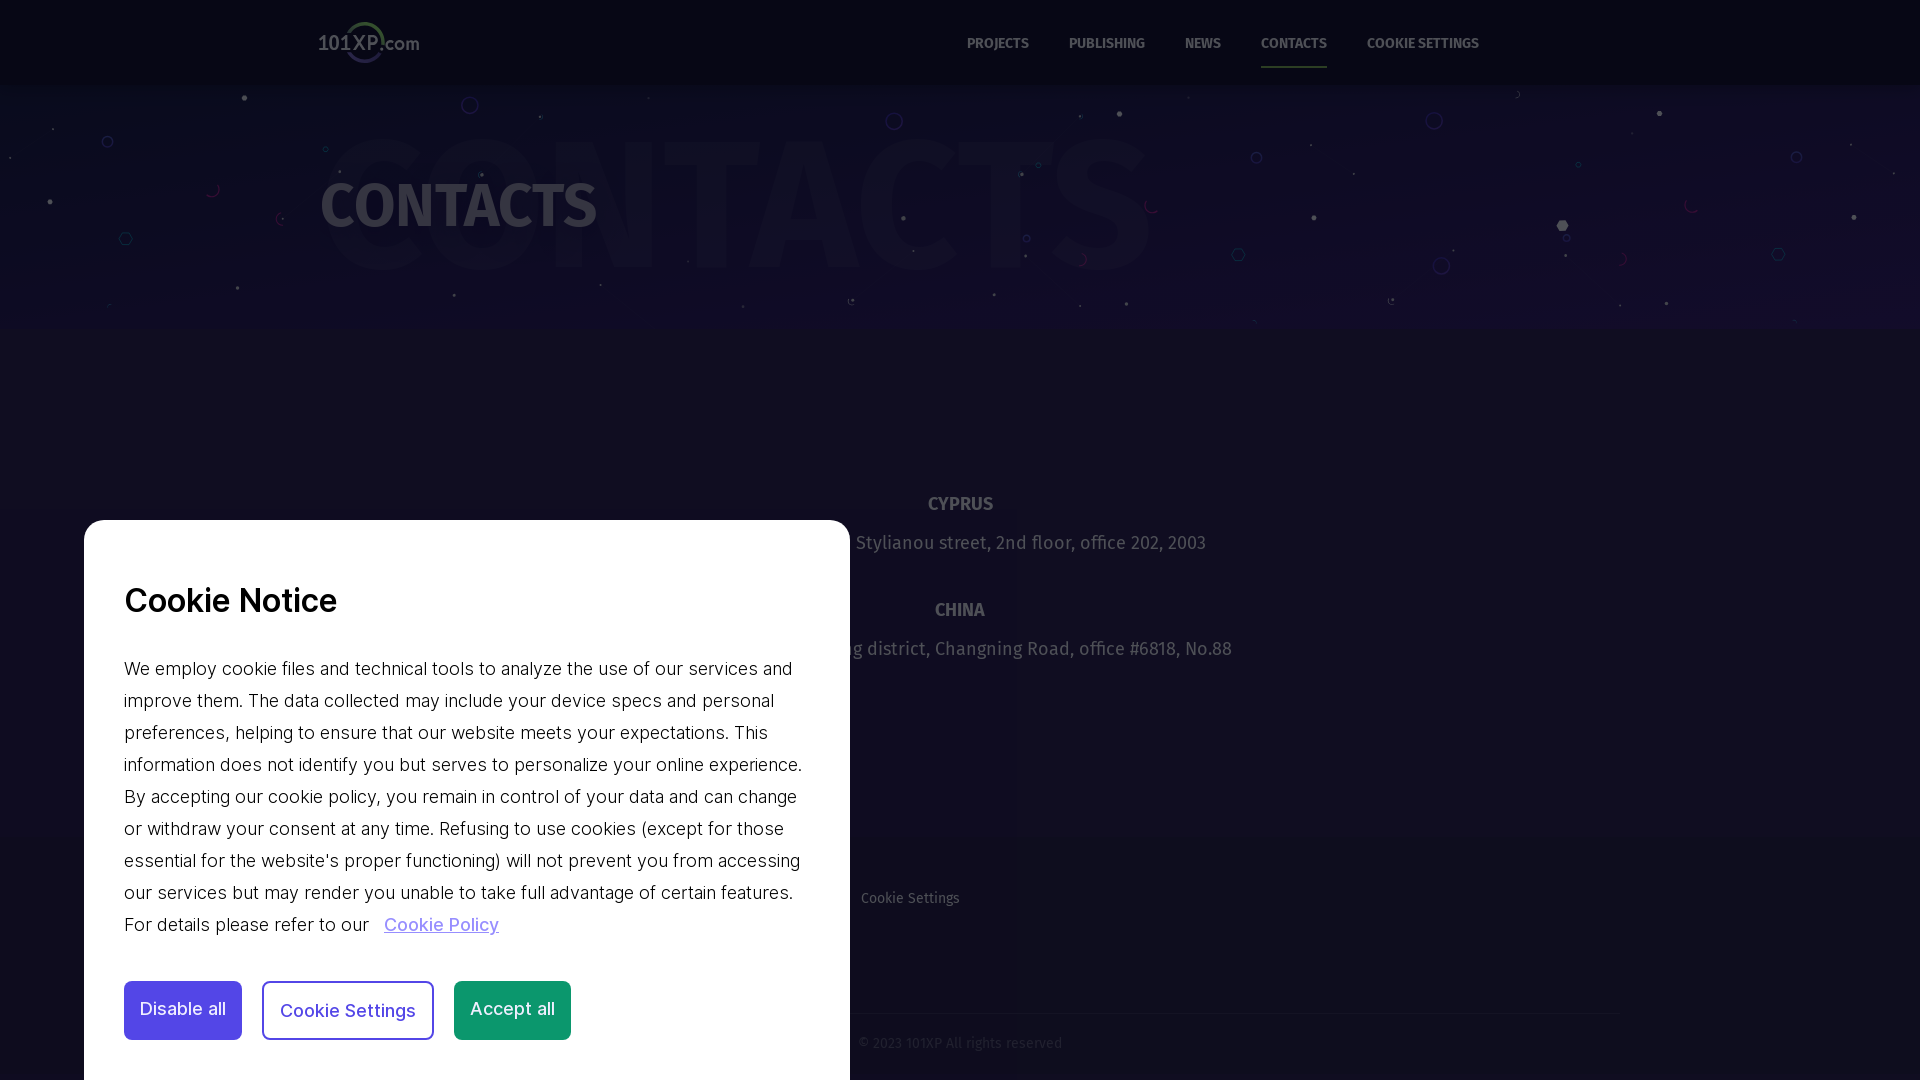  Describe the element at coordinates (478, 898) in the screenshot. I see `Projects` at that location.